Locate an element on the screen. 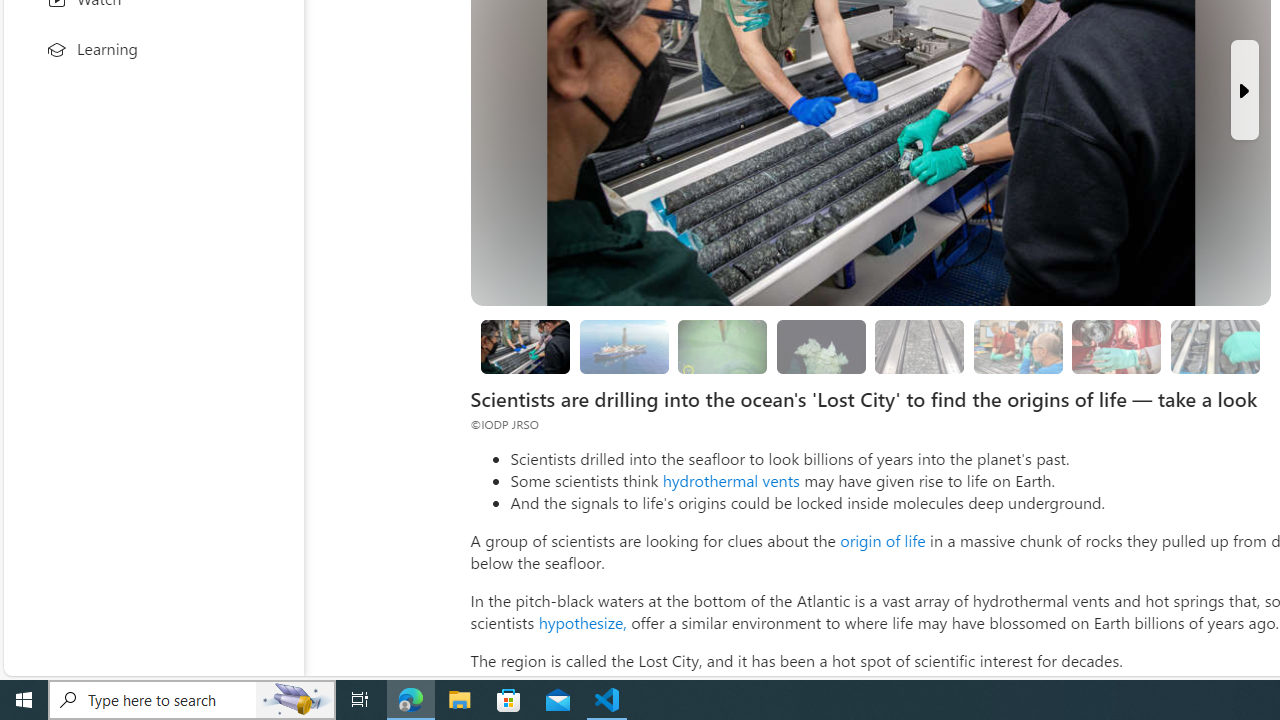 The height and width of the screenshot is (720, 1280). hypothesize, is located at coordinates (582, 622).